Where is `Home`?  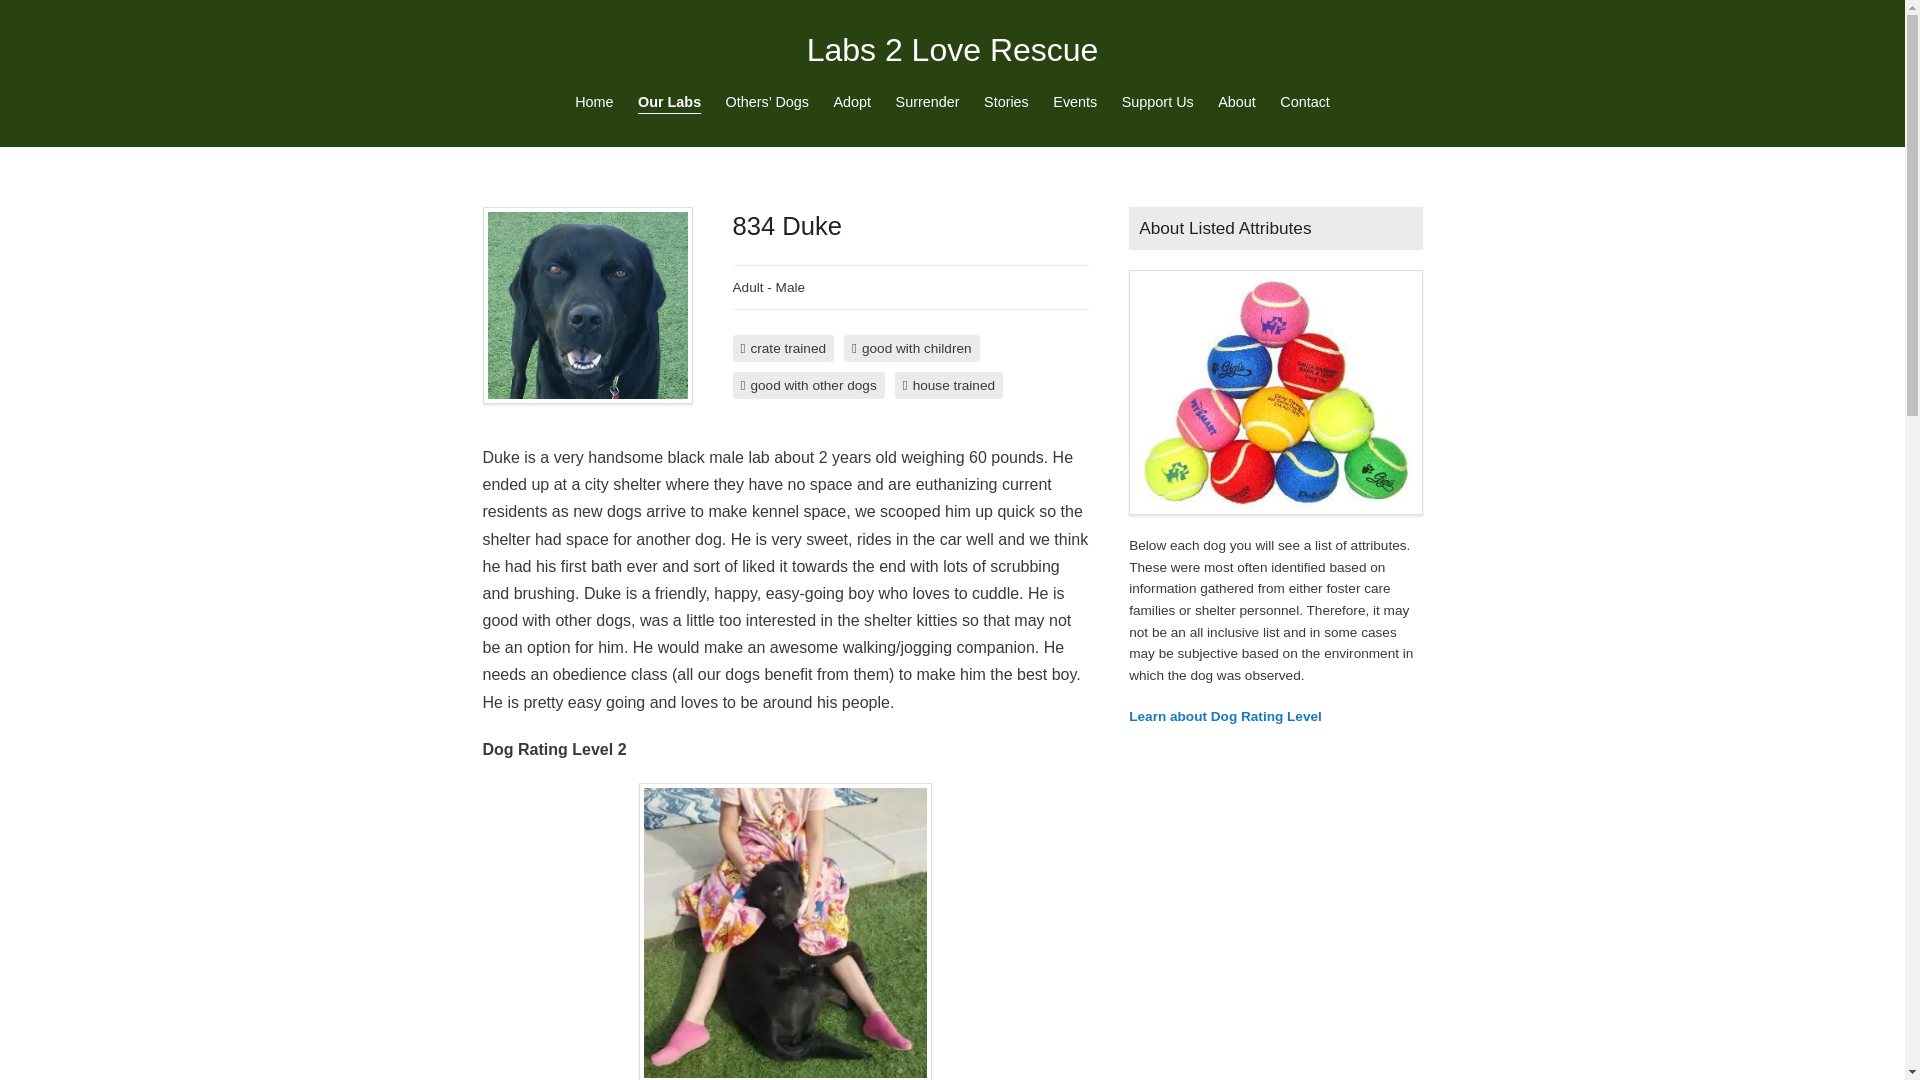 Home is located at coordinates (593, 102).